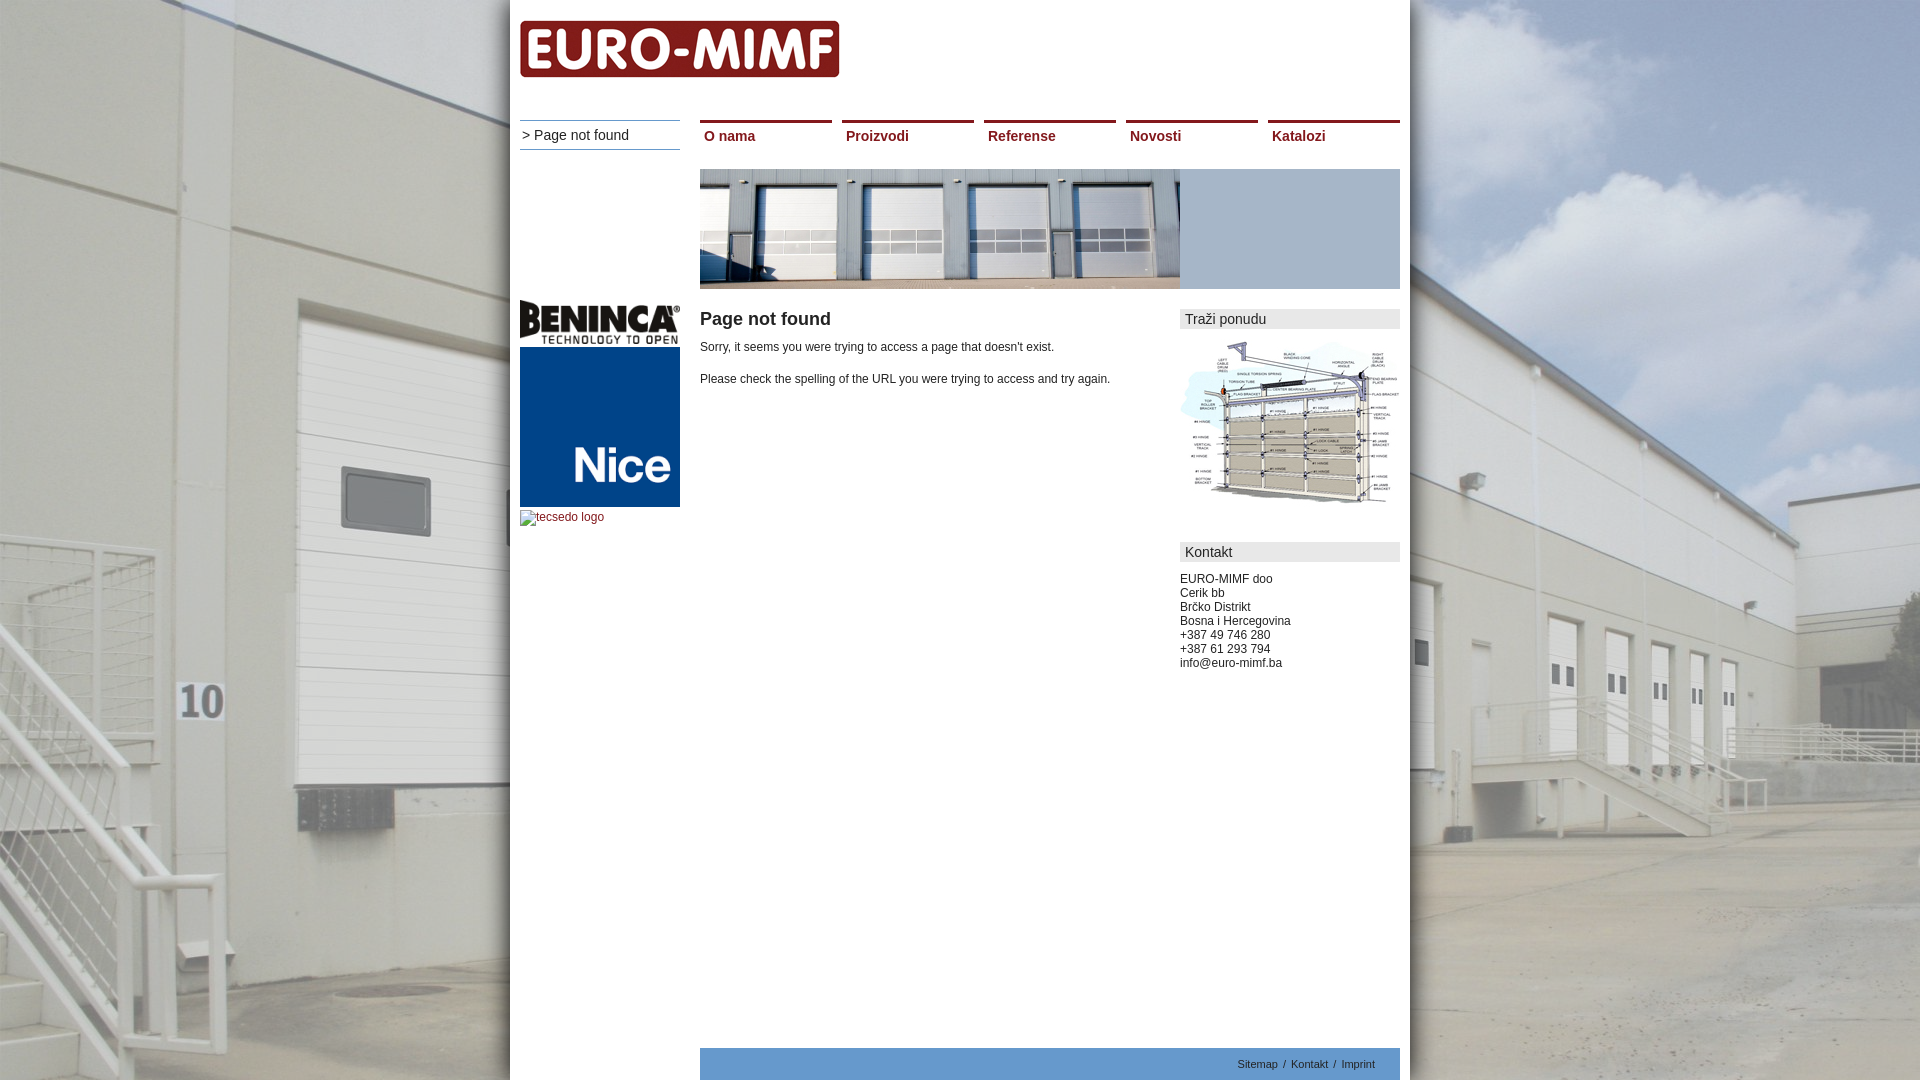 Image resolution: width=1920 pixels, height=1080 pixels. What do you see at coordinates (907, 136) in the screenshot?
I see `Proizvodi` at bounding box center [907, 136].